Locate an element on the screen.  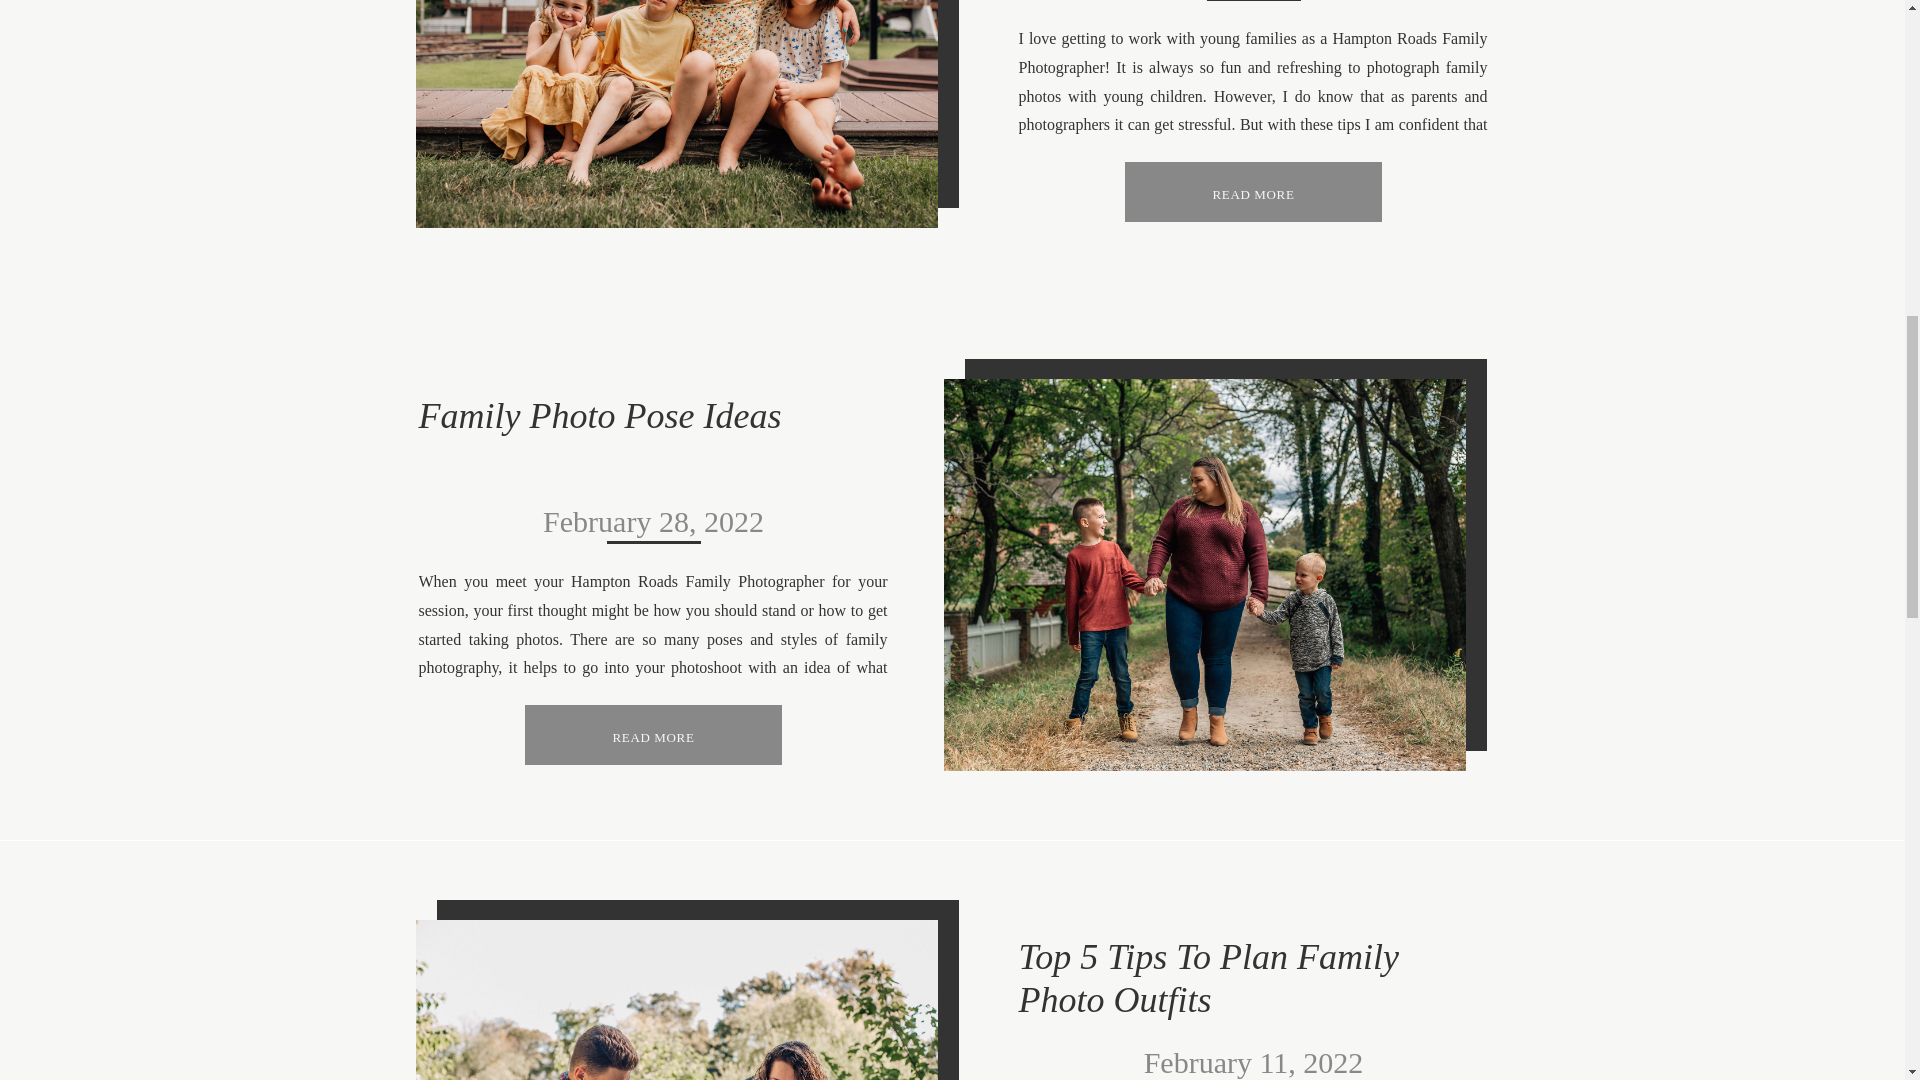
Family Photo Pose Ideas is located at coordinates (652, 735).